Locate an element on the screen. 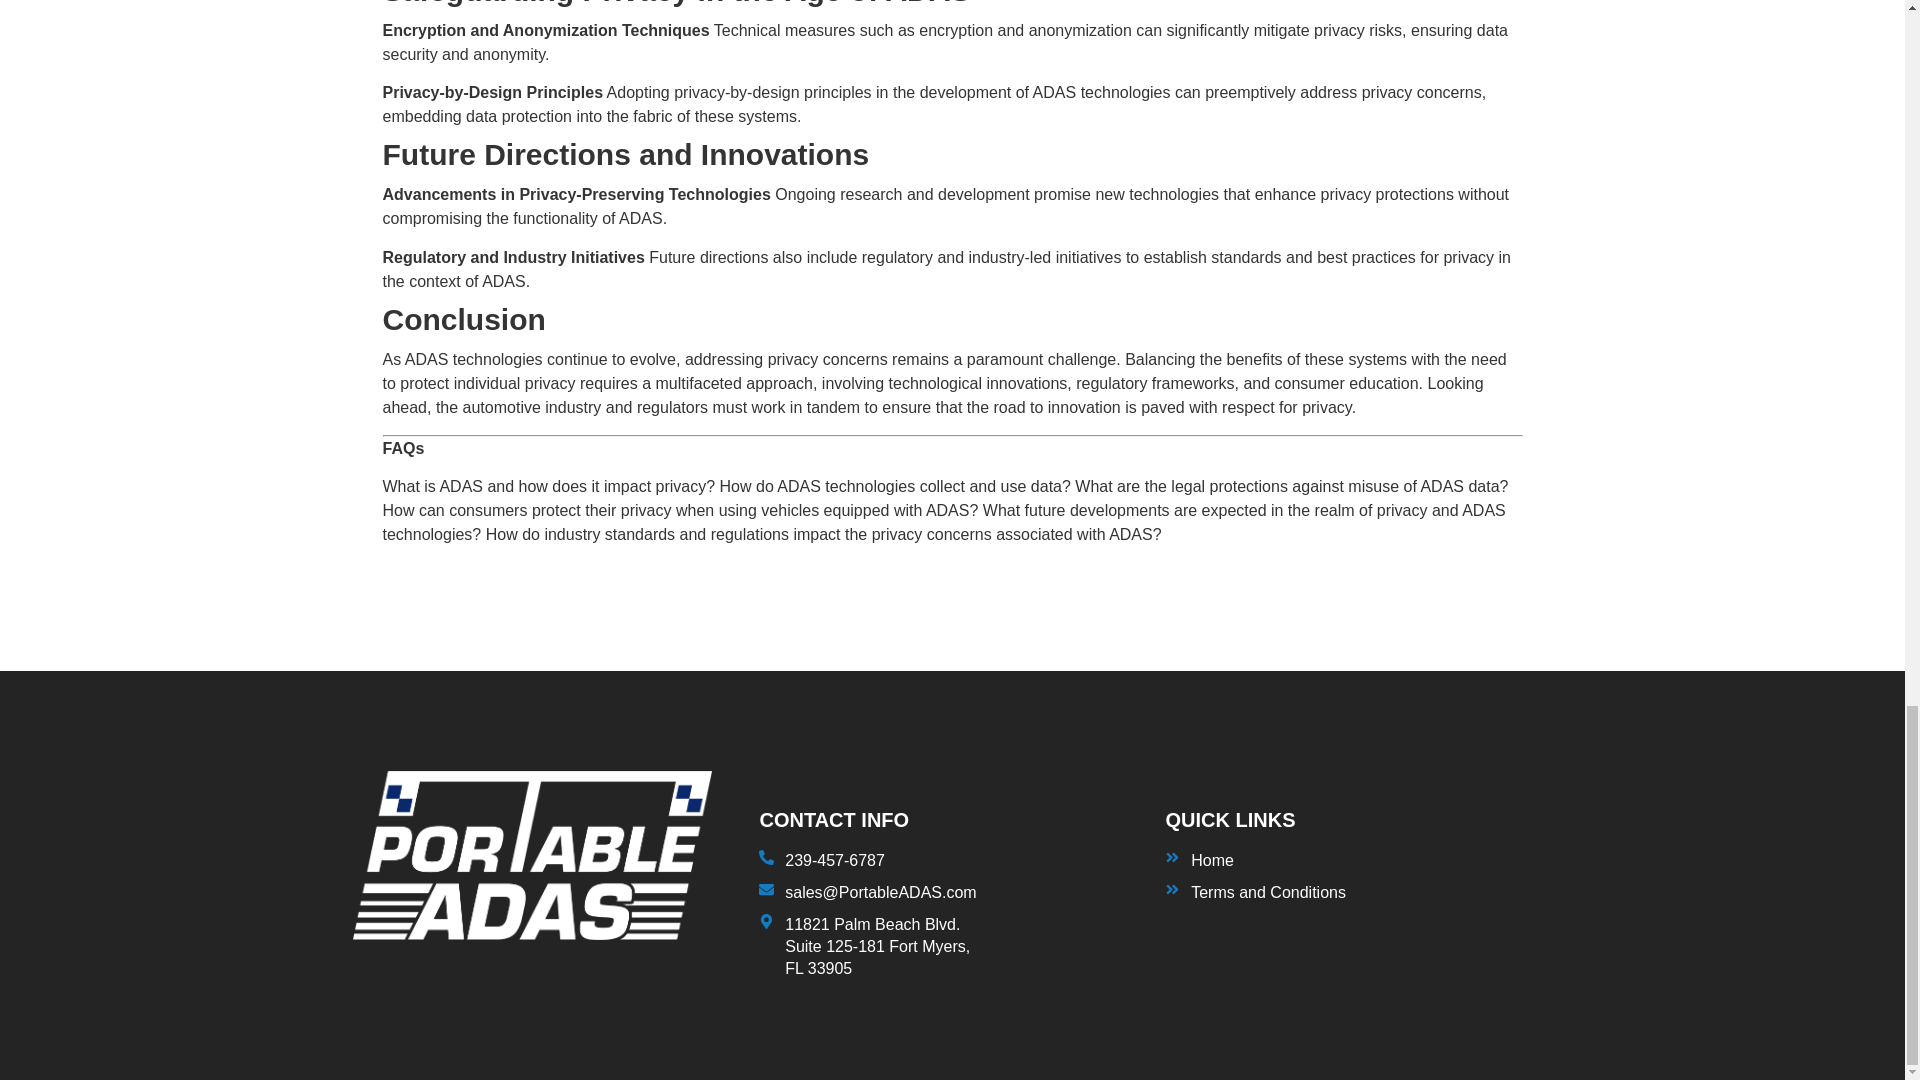 This screenshot has height=1080, width=1920. 239-457-6787 is located at coordinates (1358, 860).